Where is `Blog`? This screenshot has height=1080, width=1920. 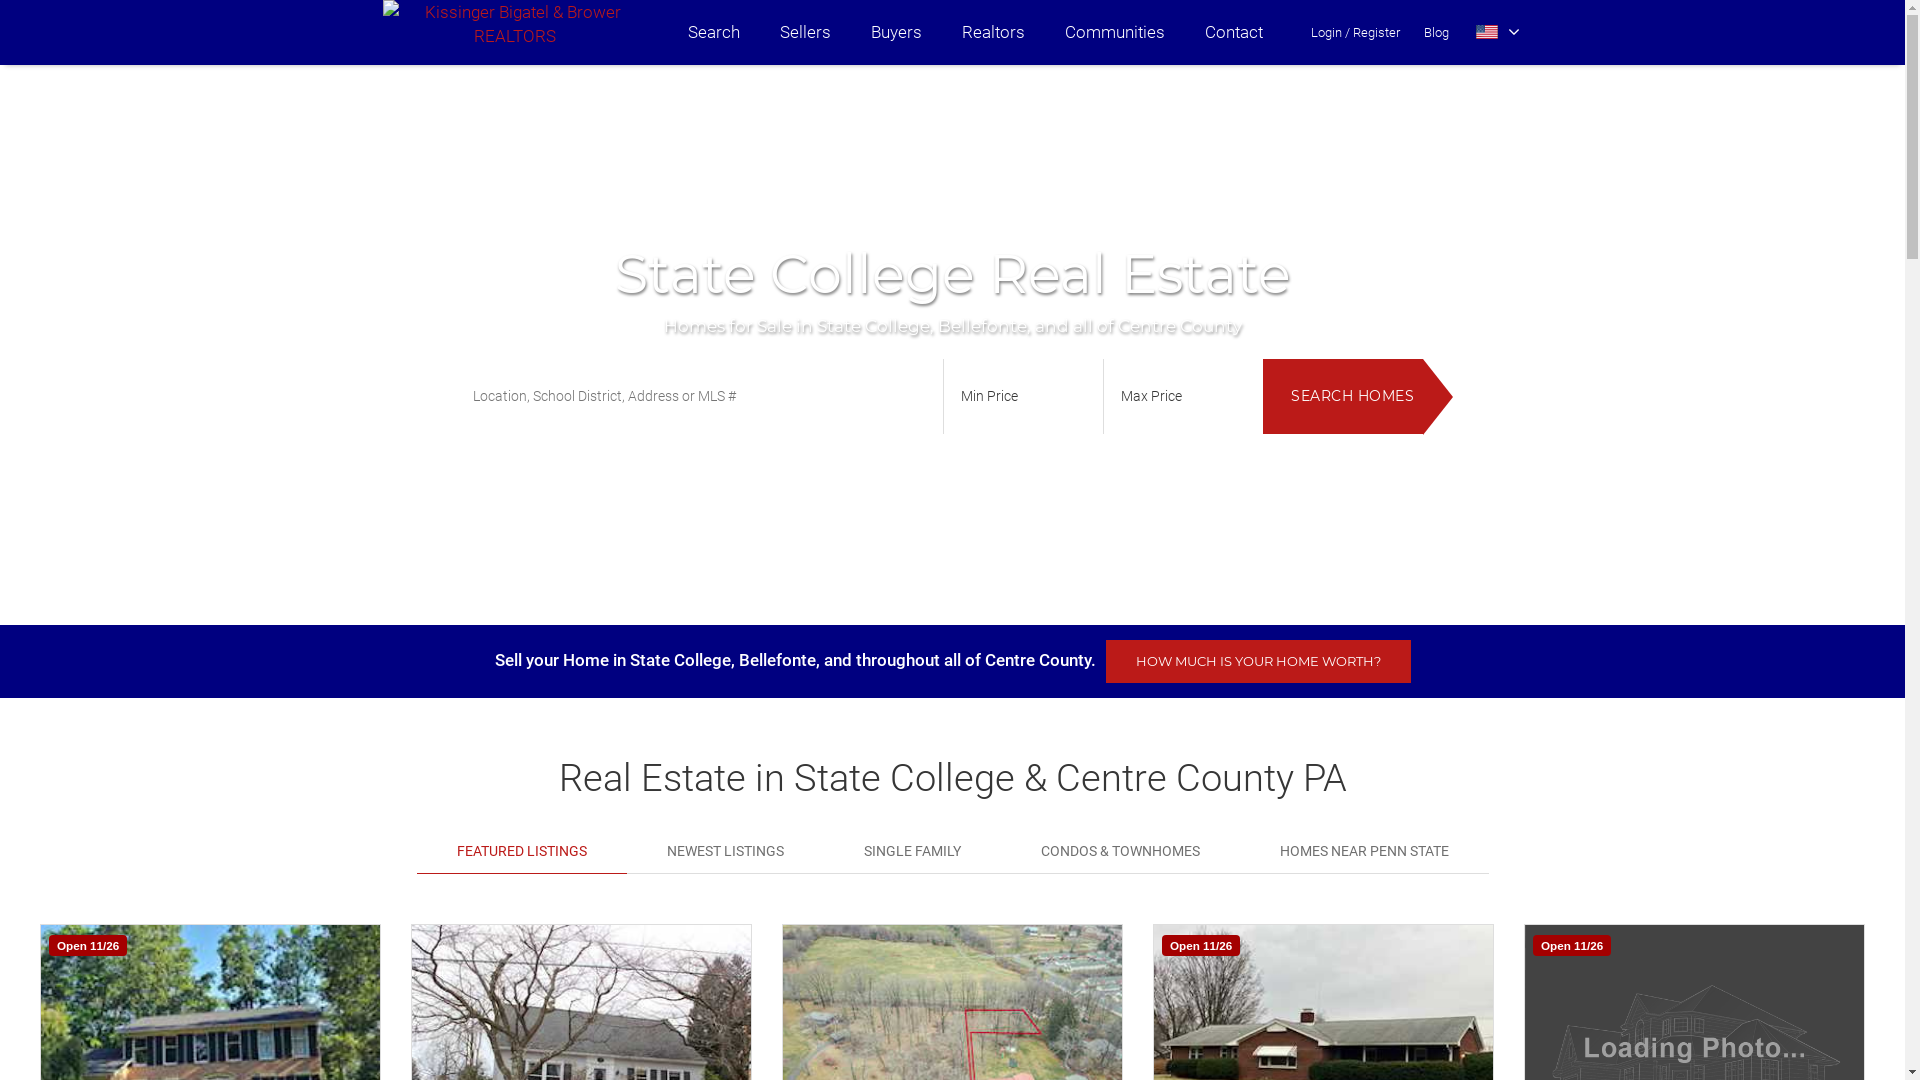 Blog is located at coordinates (1436, 32).